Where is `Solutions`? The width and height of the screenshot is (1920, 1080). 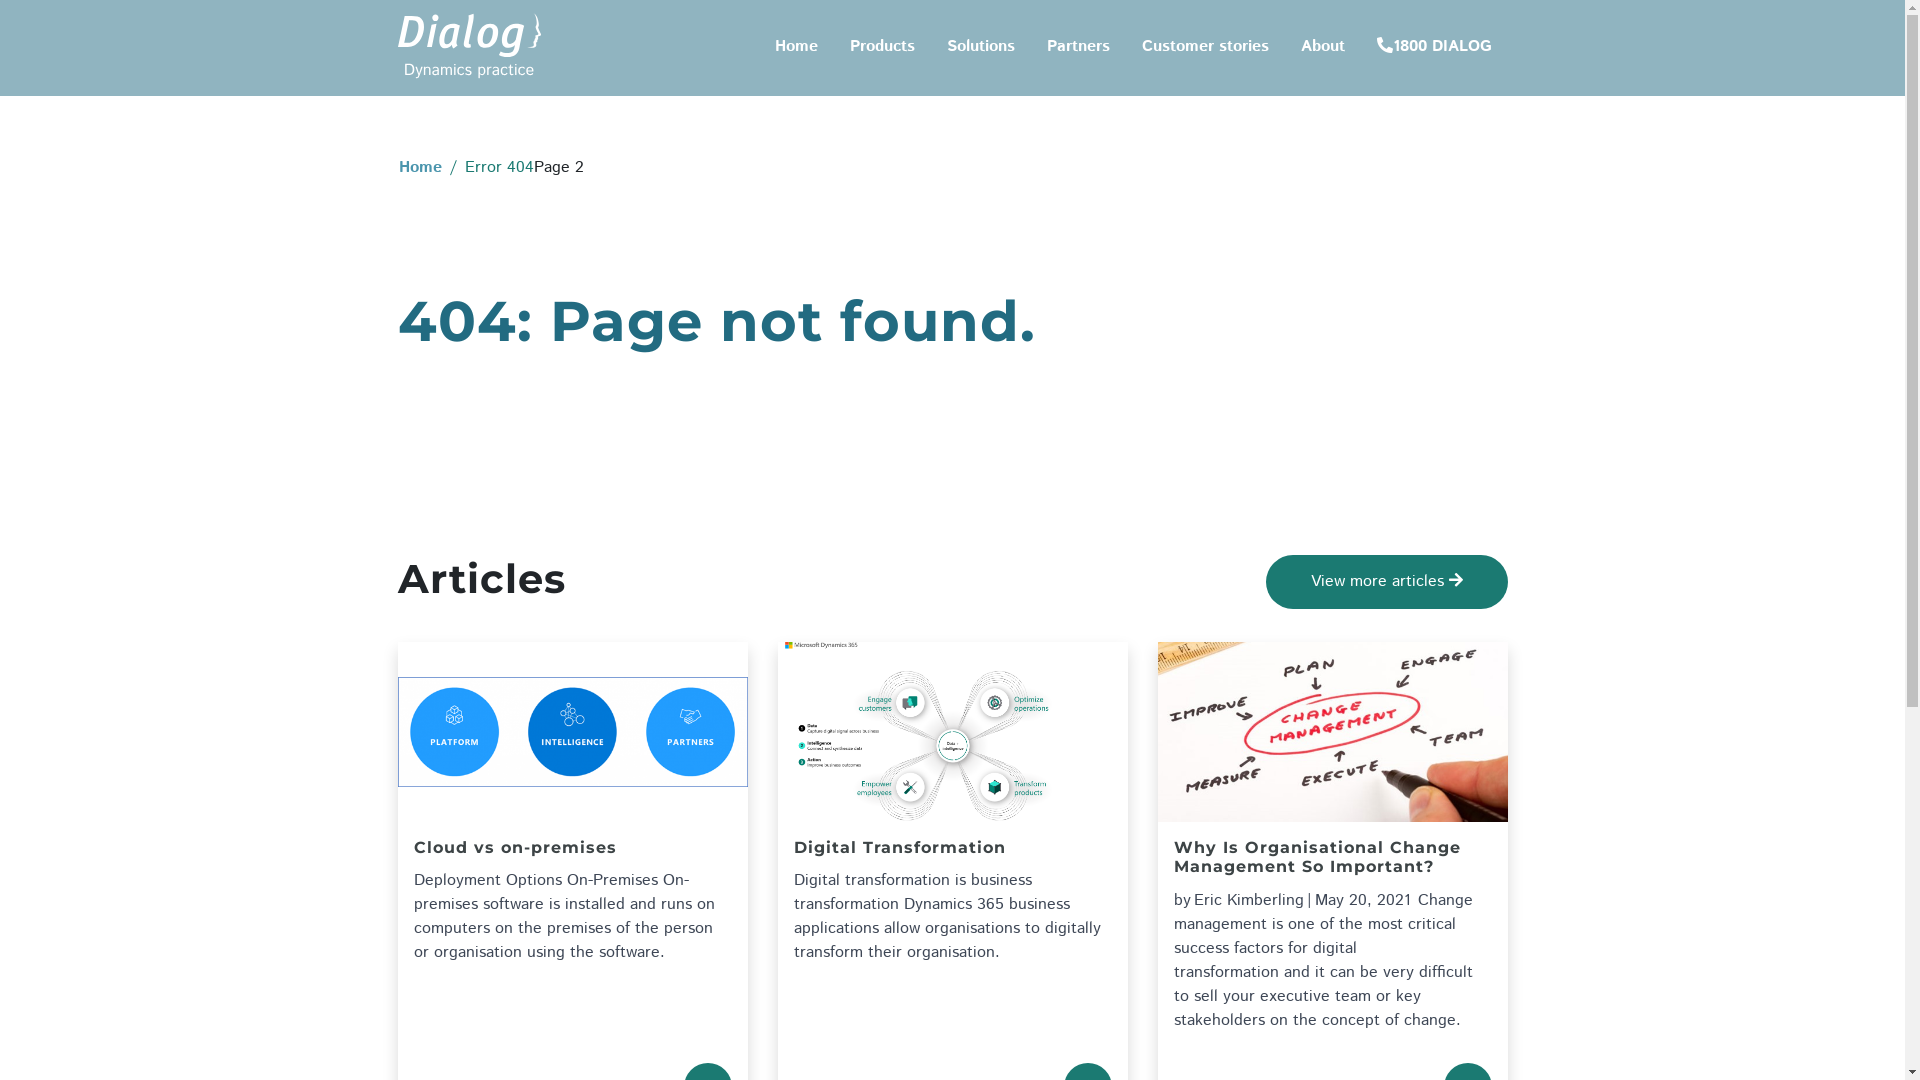
Solutions is located at coordinates (980, 48).